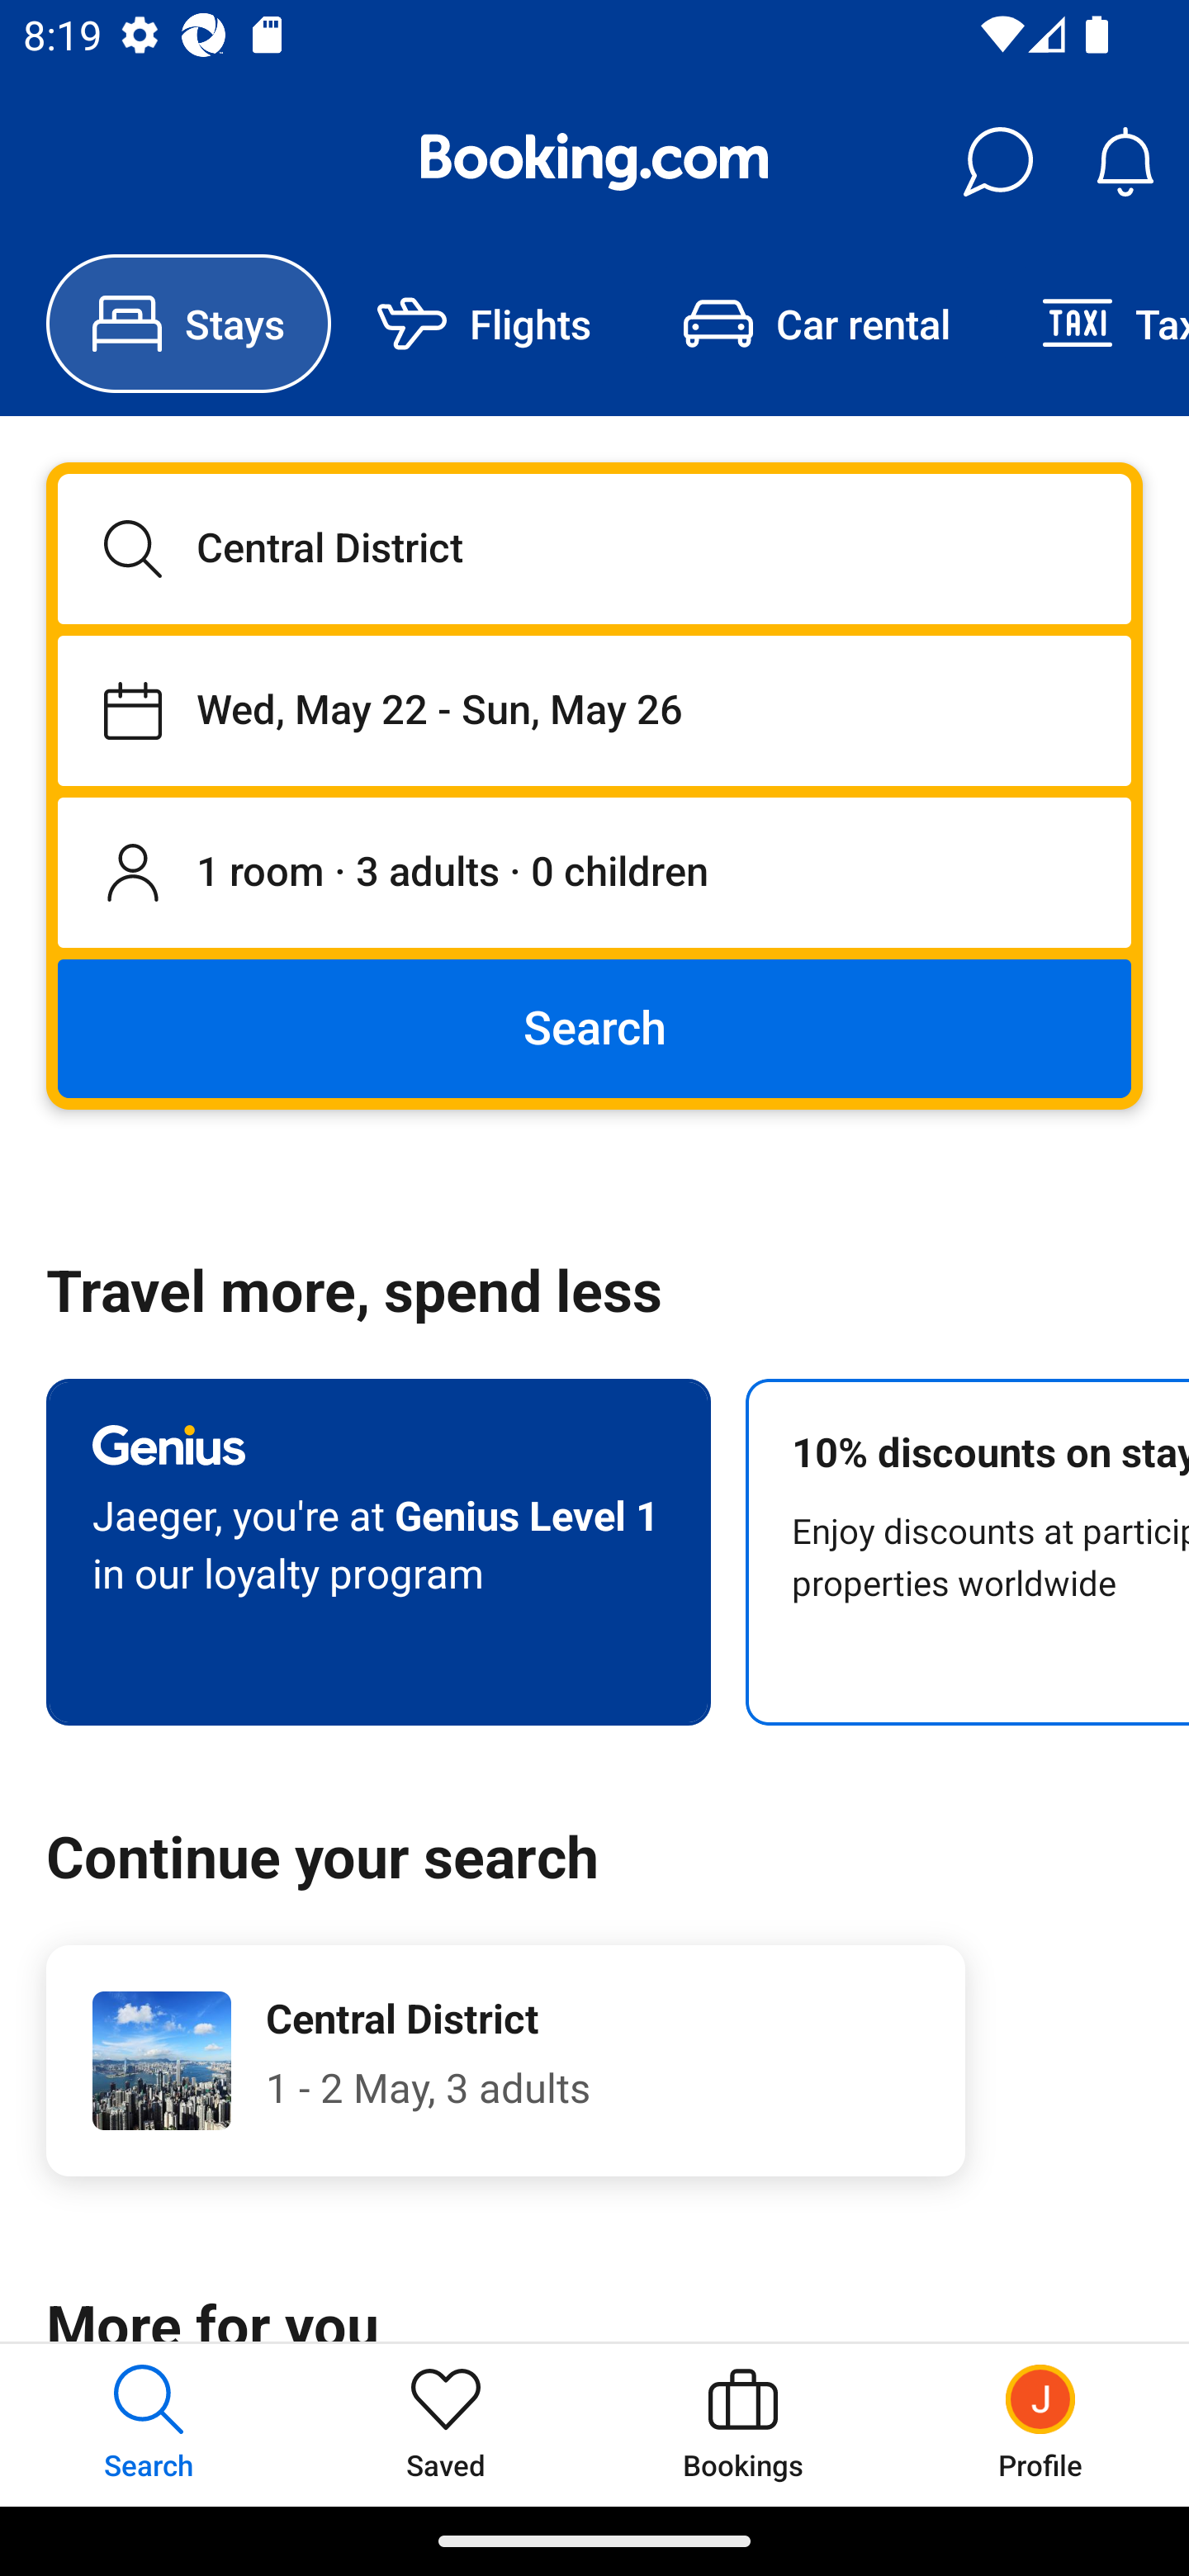 The image size is (1189, 2576). What do you see at coordinates (997, 162) in the screenshot?
I see `Messages` at bounding box center [997, 162].